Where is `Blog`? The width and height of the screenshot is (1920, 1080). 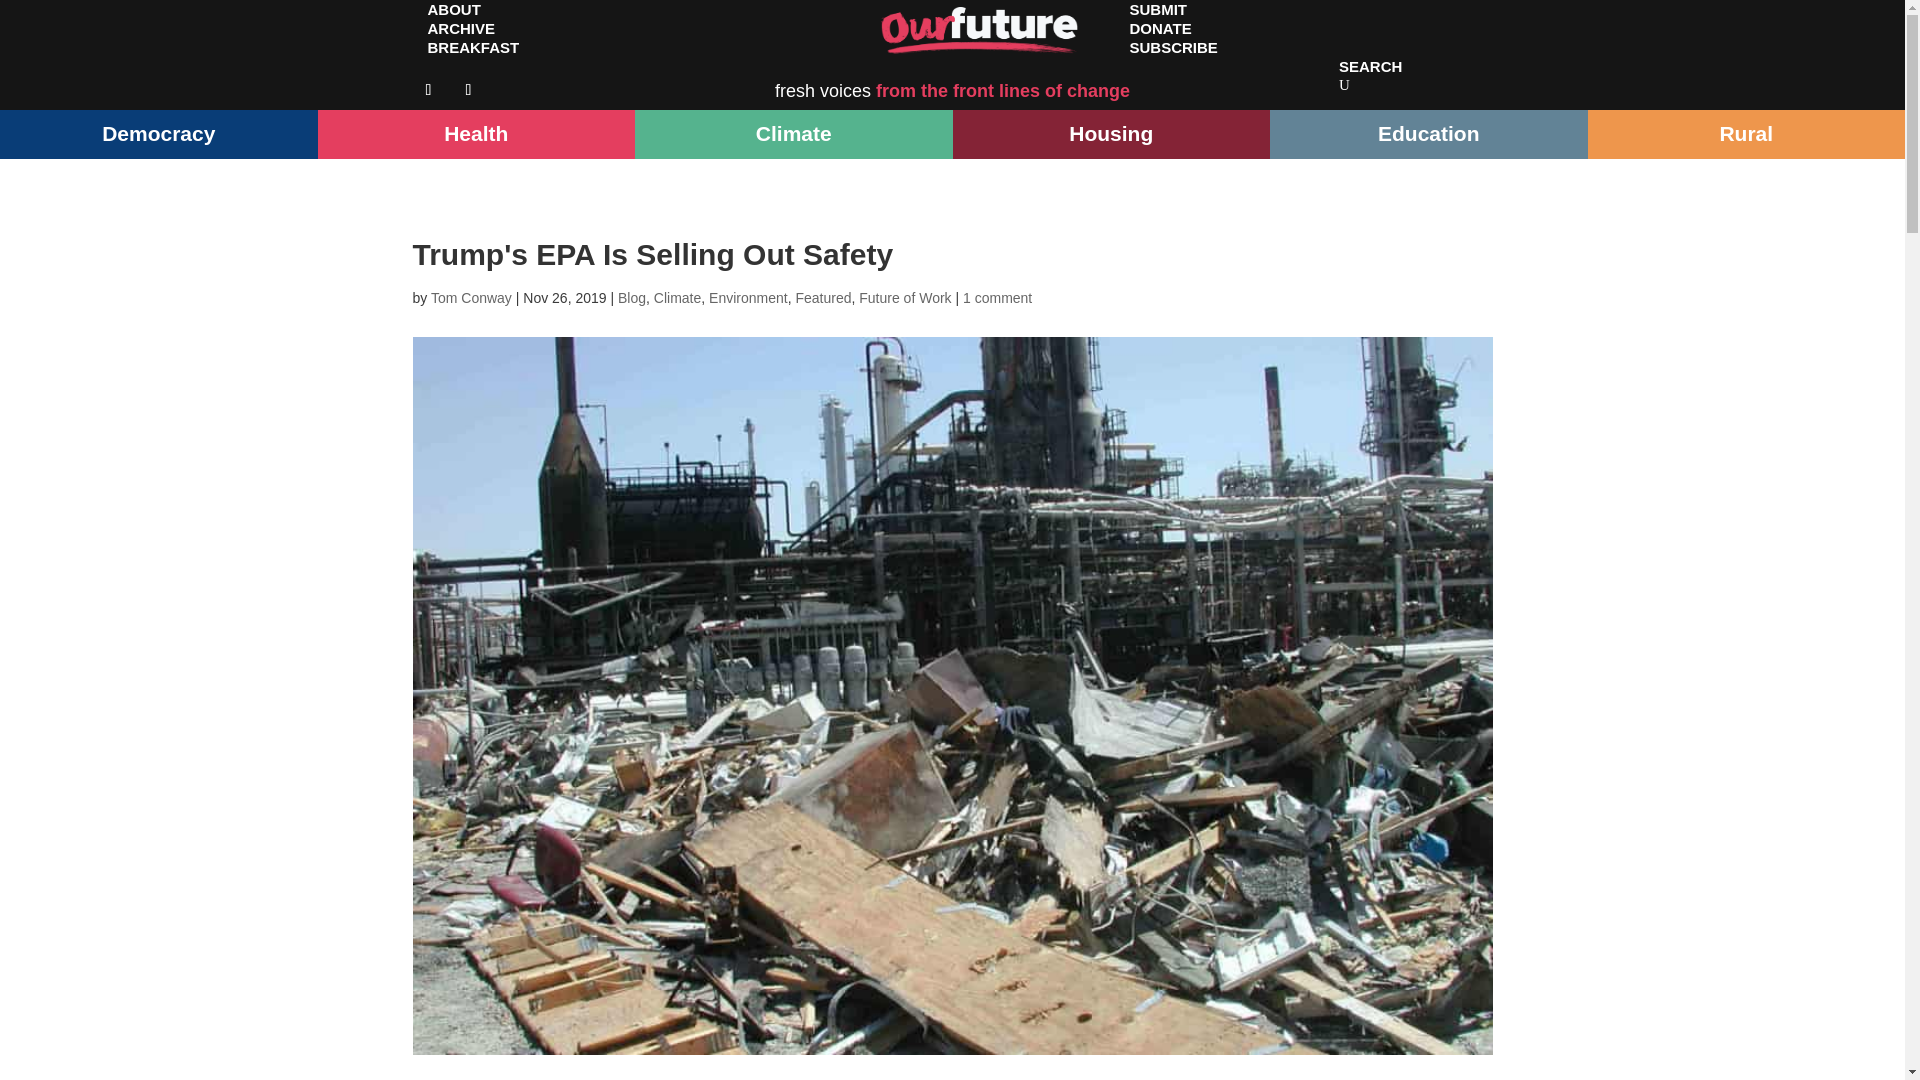 Blog is located at coordinates (632, 298).